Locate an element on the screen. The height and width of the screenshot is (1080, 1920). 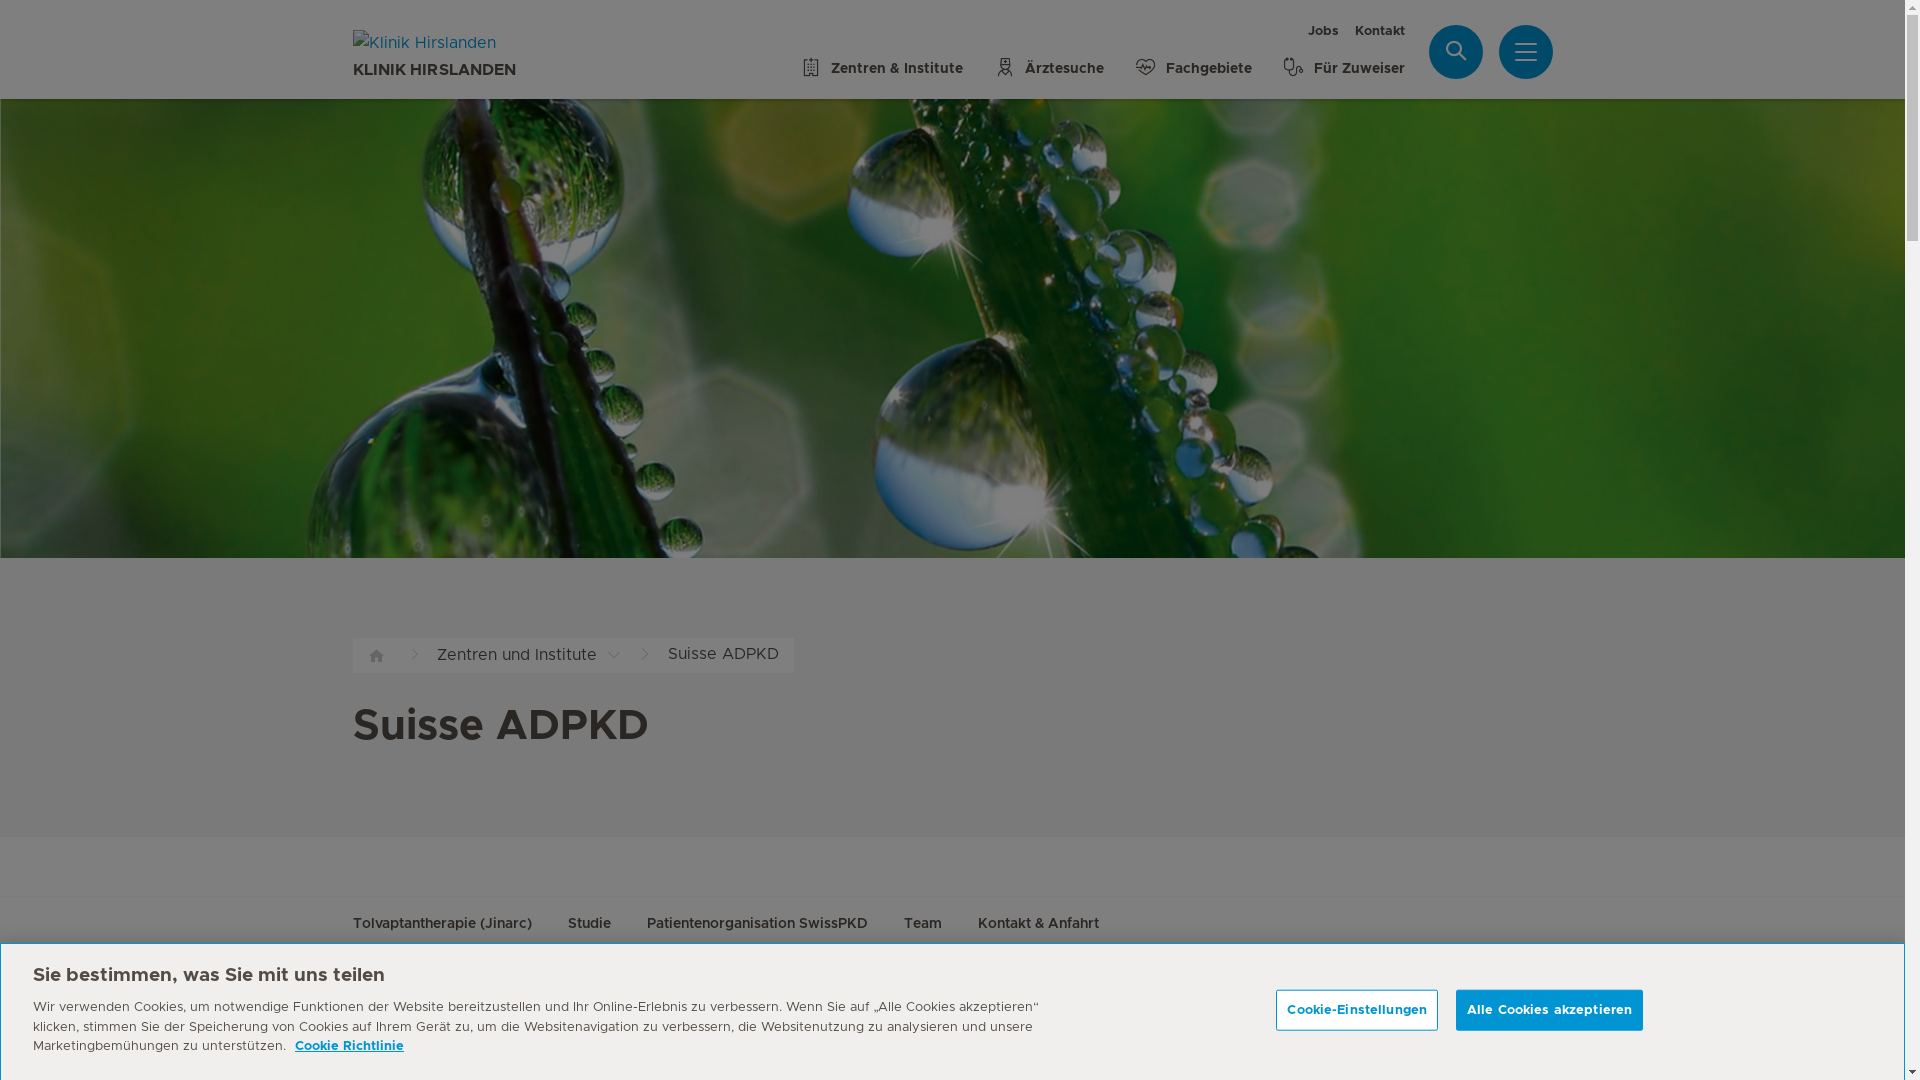
Tolvaptantherapie (Jinarc) is located at coordinates (442, 925).